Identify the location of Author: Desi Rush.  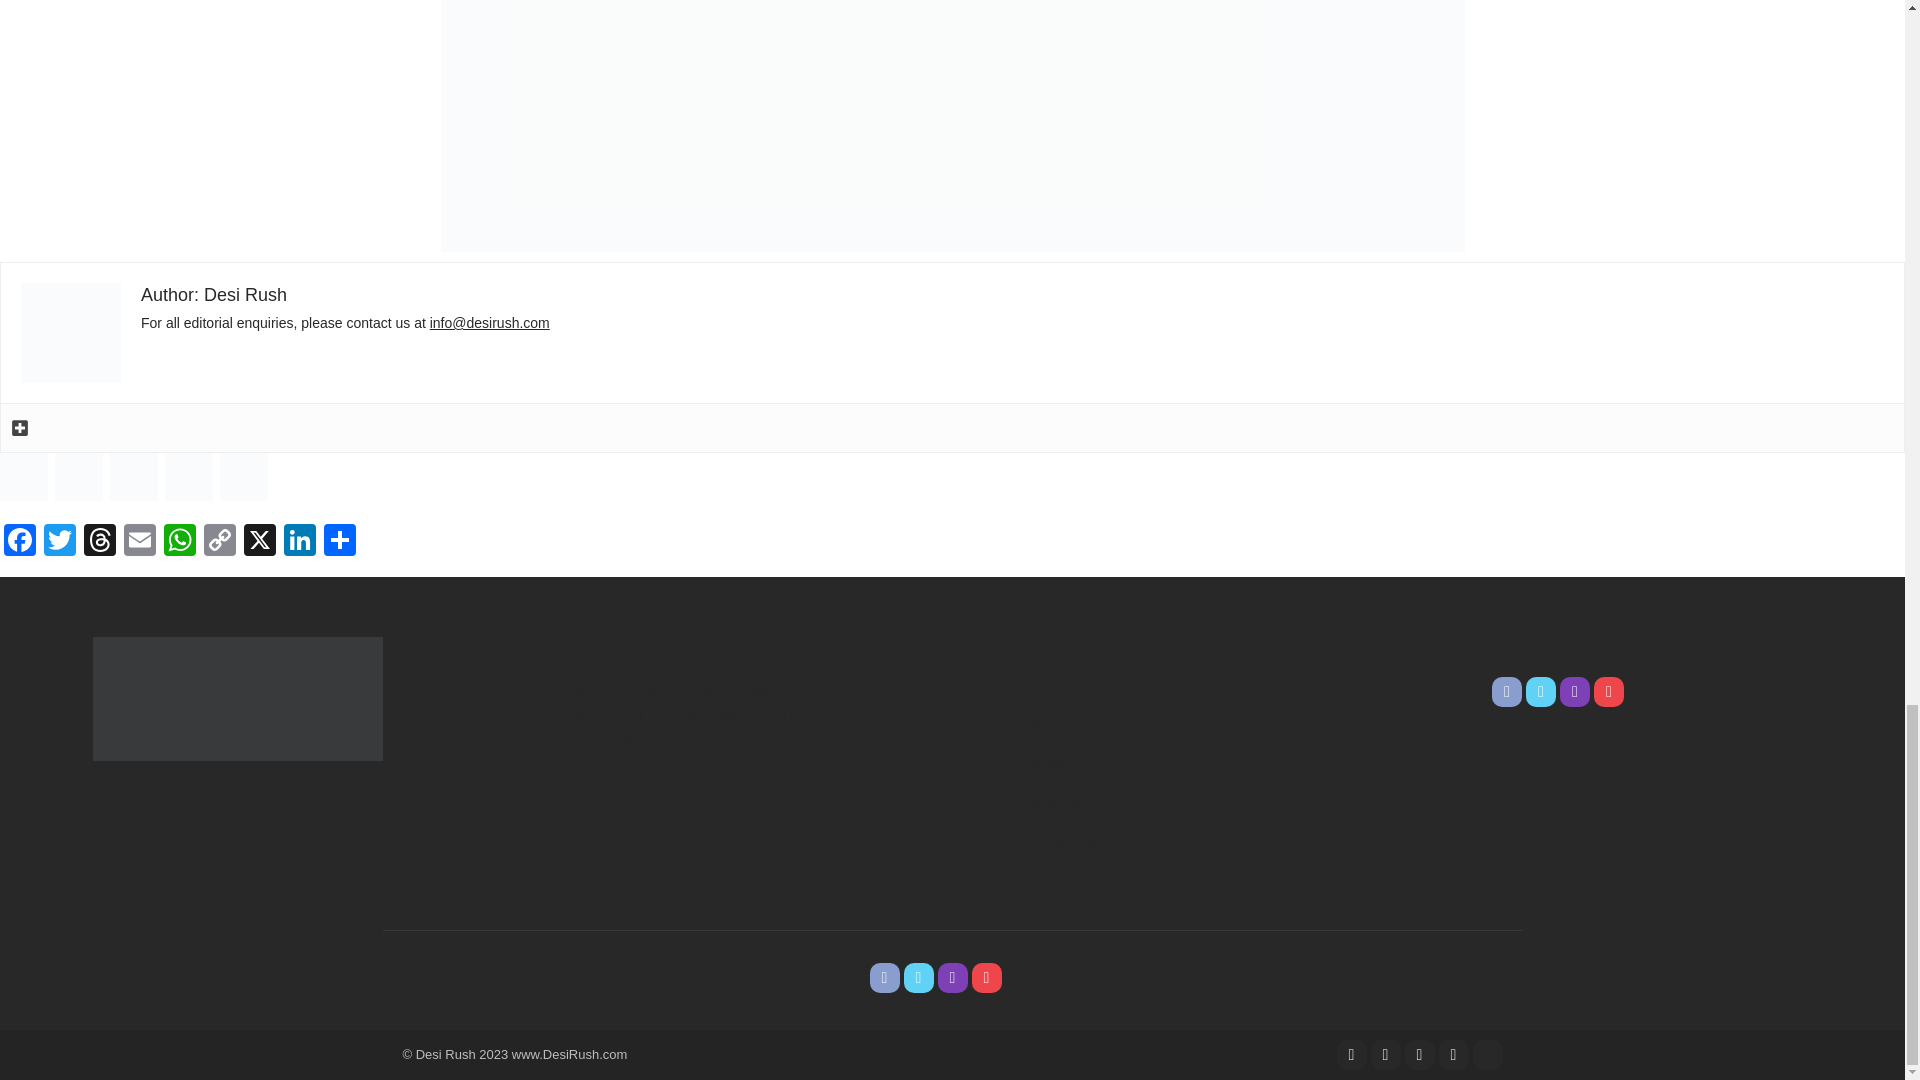
(213, 294).